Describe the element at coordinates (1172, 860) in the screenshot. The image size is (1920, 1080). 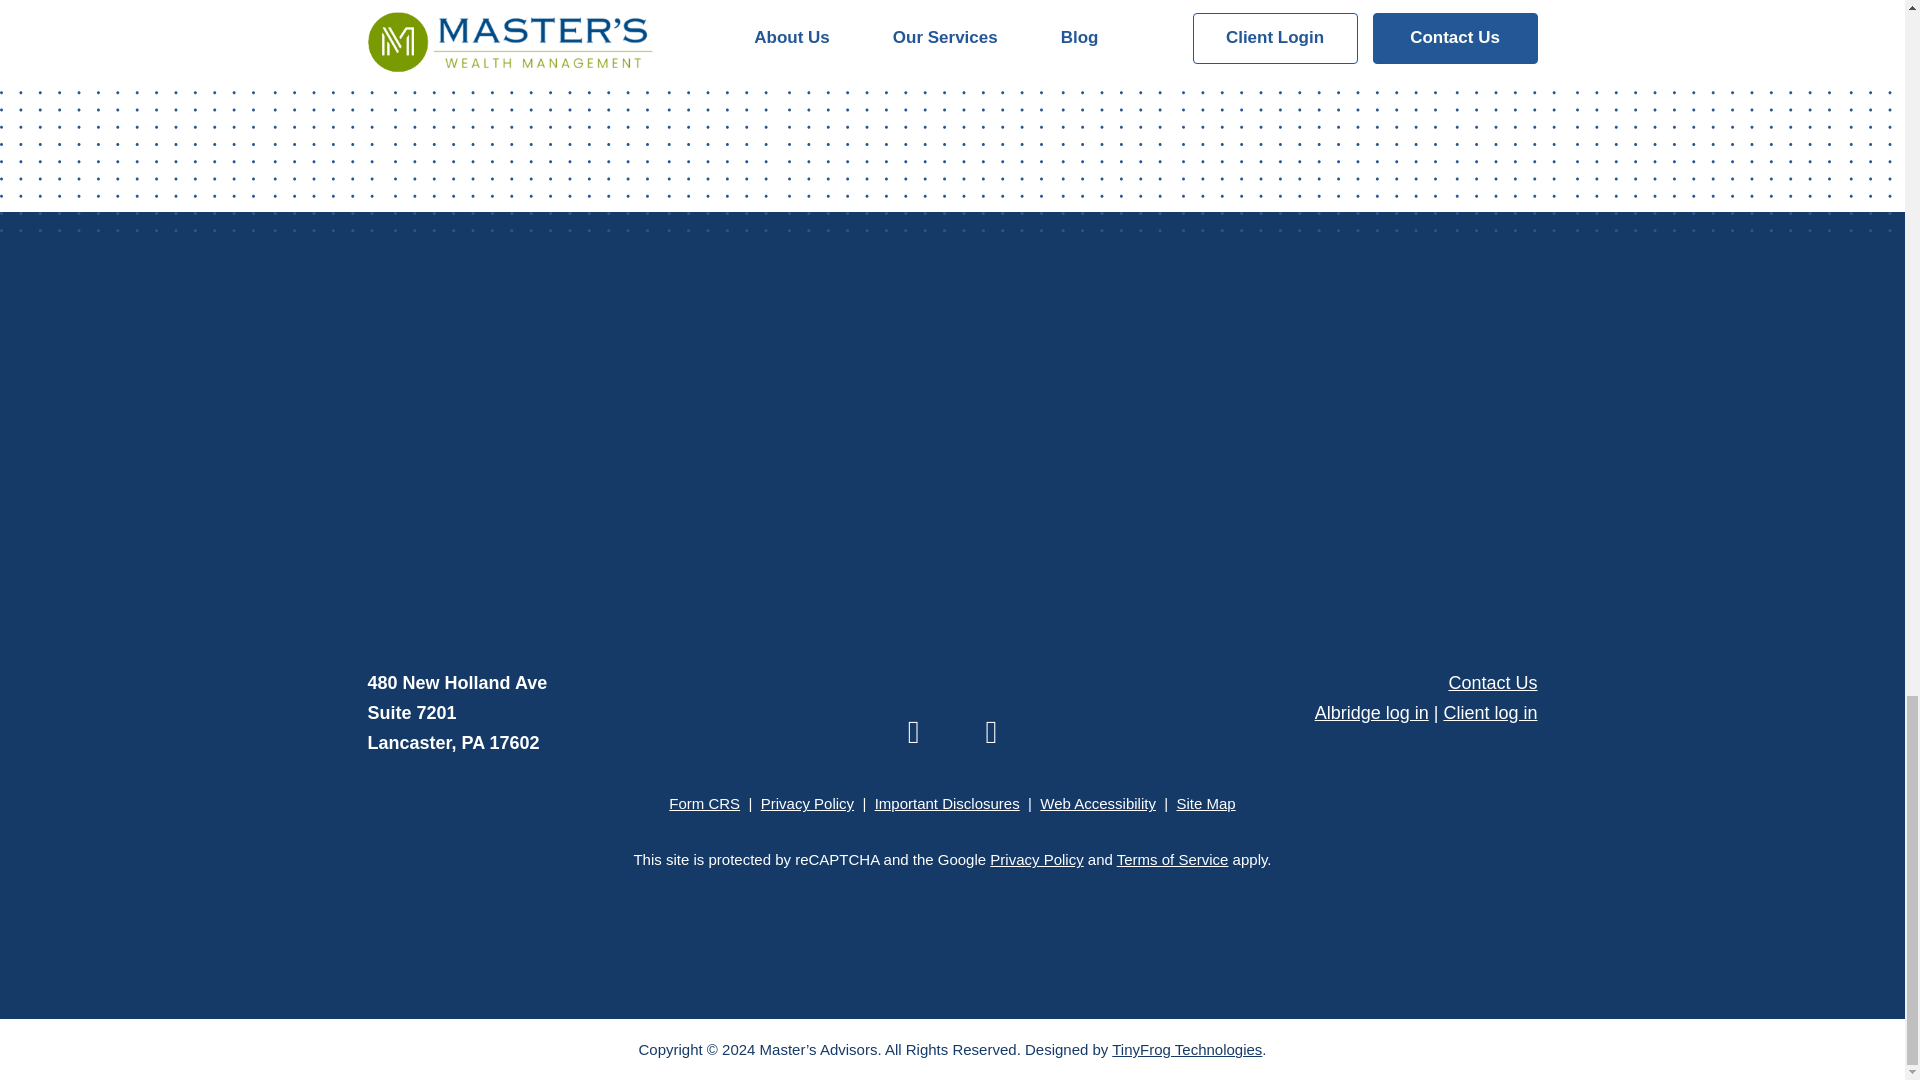
I see `Terms of Service` at that location.